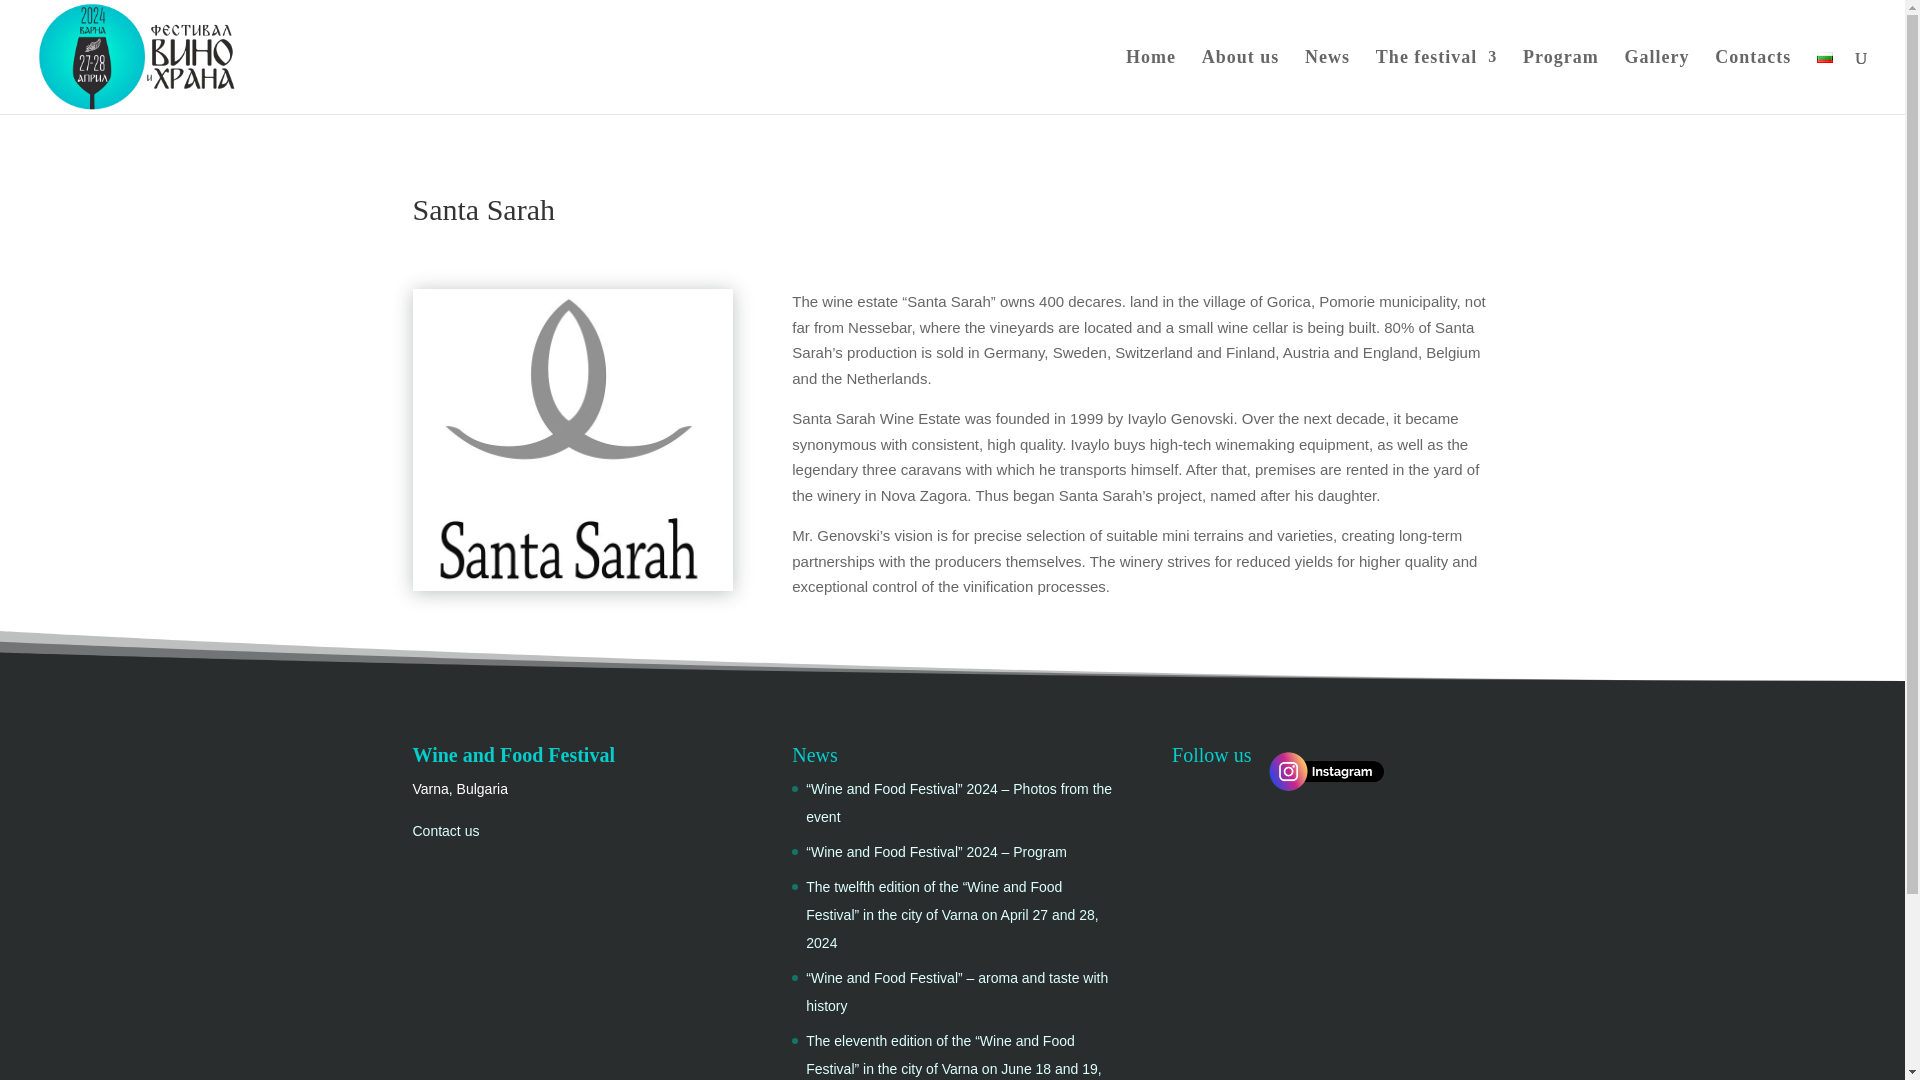 The height and width of the screenshot is (1080, 1920). I want to click on Santa-Sarah-logo, so click(572, 440).